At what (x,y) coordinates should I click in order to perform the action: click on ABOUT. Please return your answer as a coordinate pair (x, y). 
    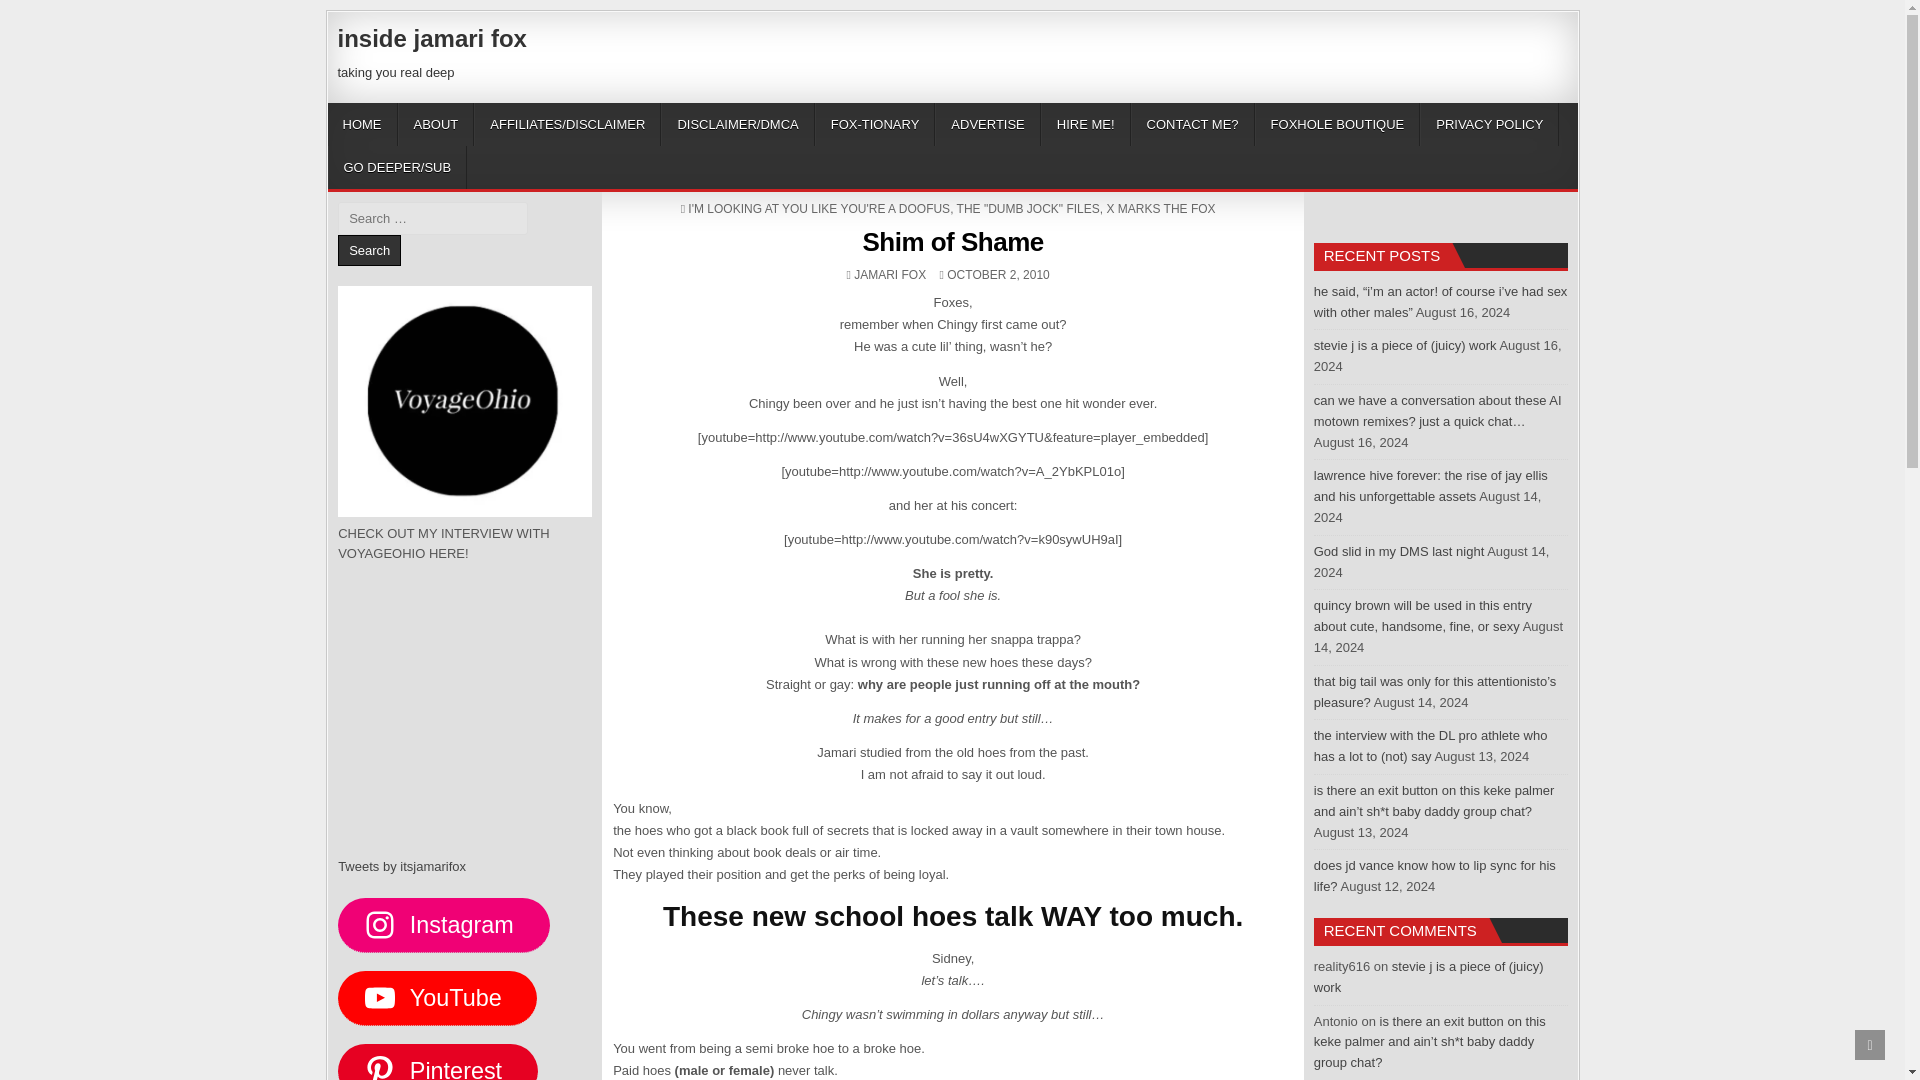
    Looking at the image, I should click on (436, 124).